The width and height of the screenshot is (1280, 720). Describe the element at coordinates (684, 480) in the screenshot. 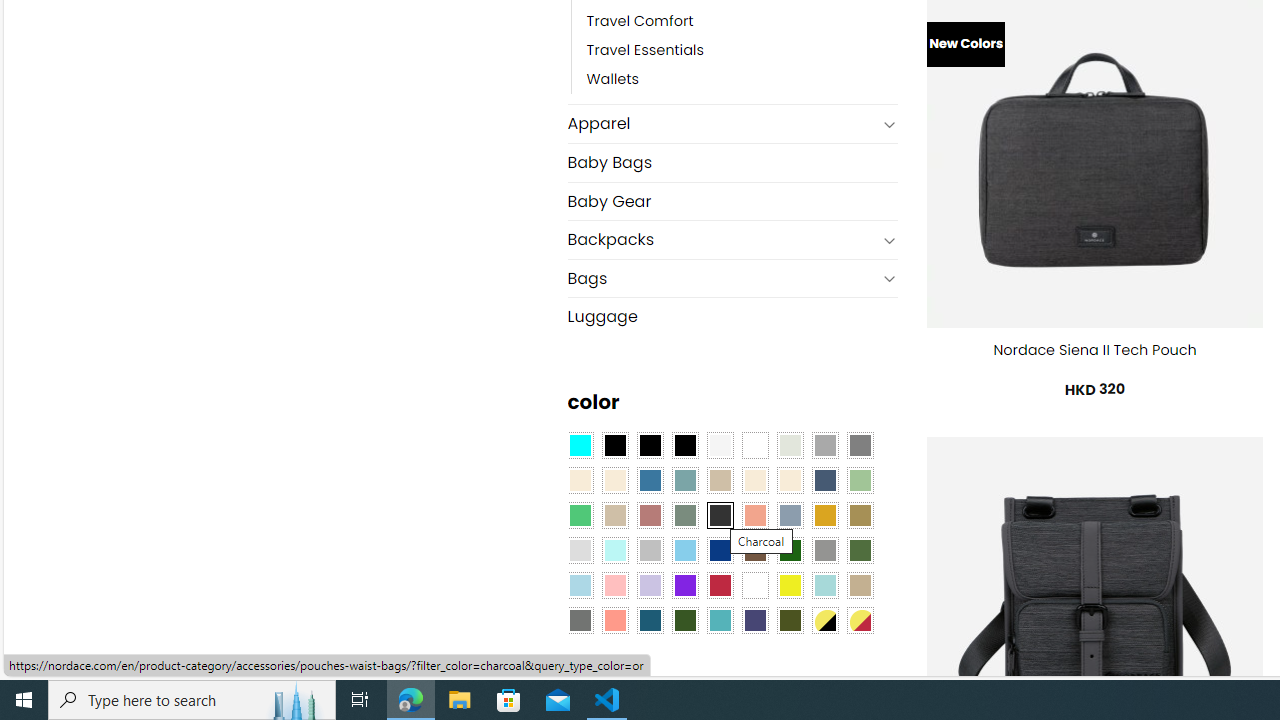

I see `Blue Sage` at that location.